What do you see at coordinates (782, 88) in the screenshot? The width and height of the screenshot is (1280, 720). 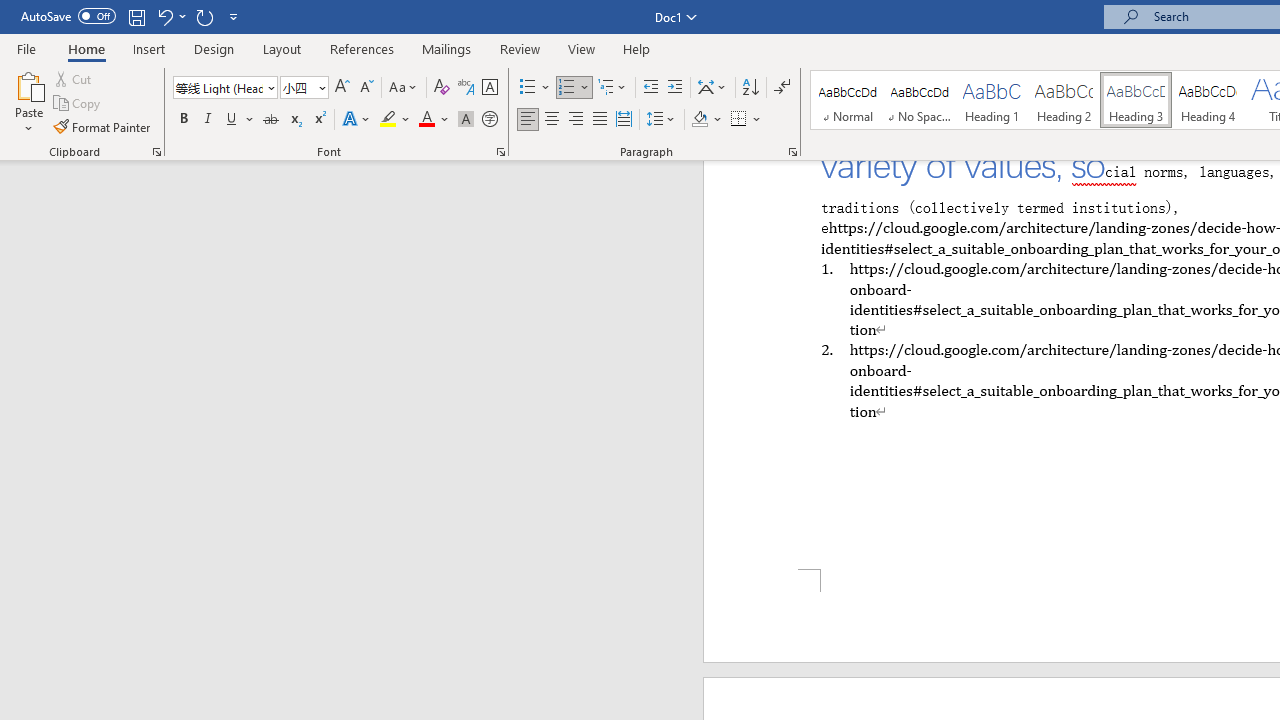 I see `Show/Hide Editing Marks` at bounding box center [782, 88].